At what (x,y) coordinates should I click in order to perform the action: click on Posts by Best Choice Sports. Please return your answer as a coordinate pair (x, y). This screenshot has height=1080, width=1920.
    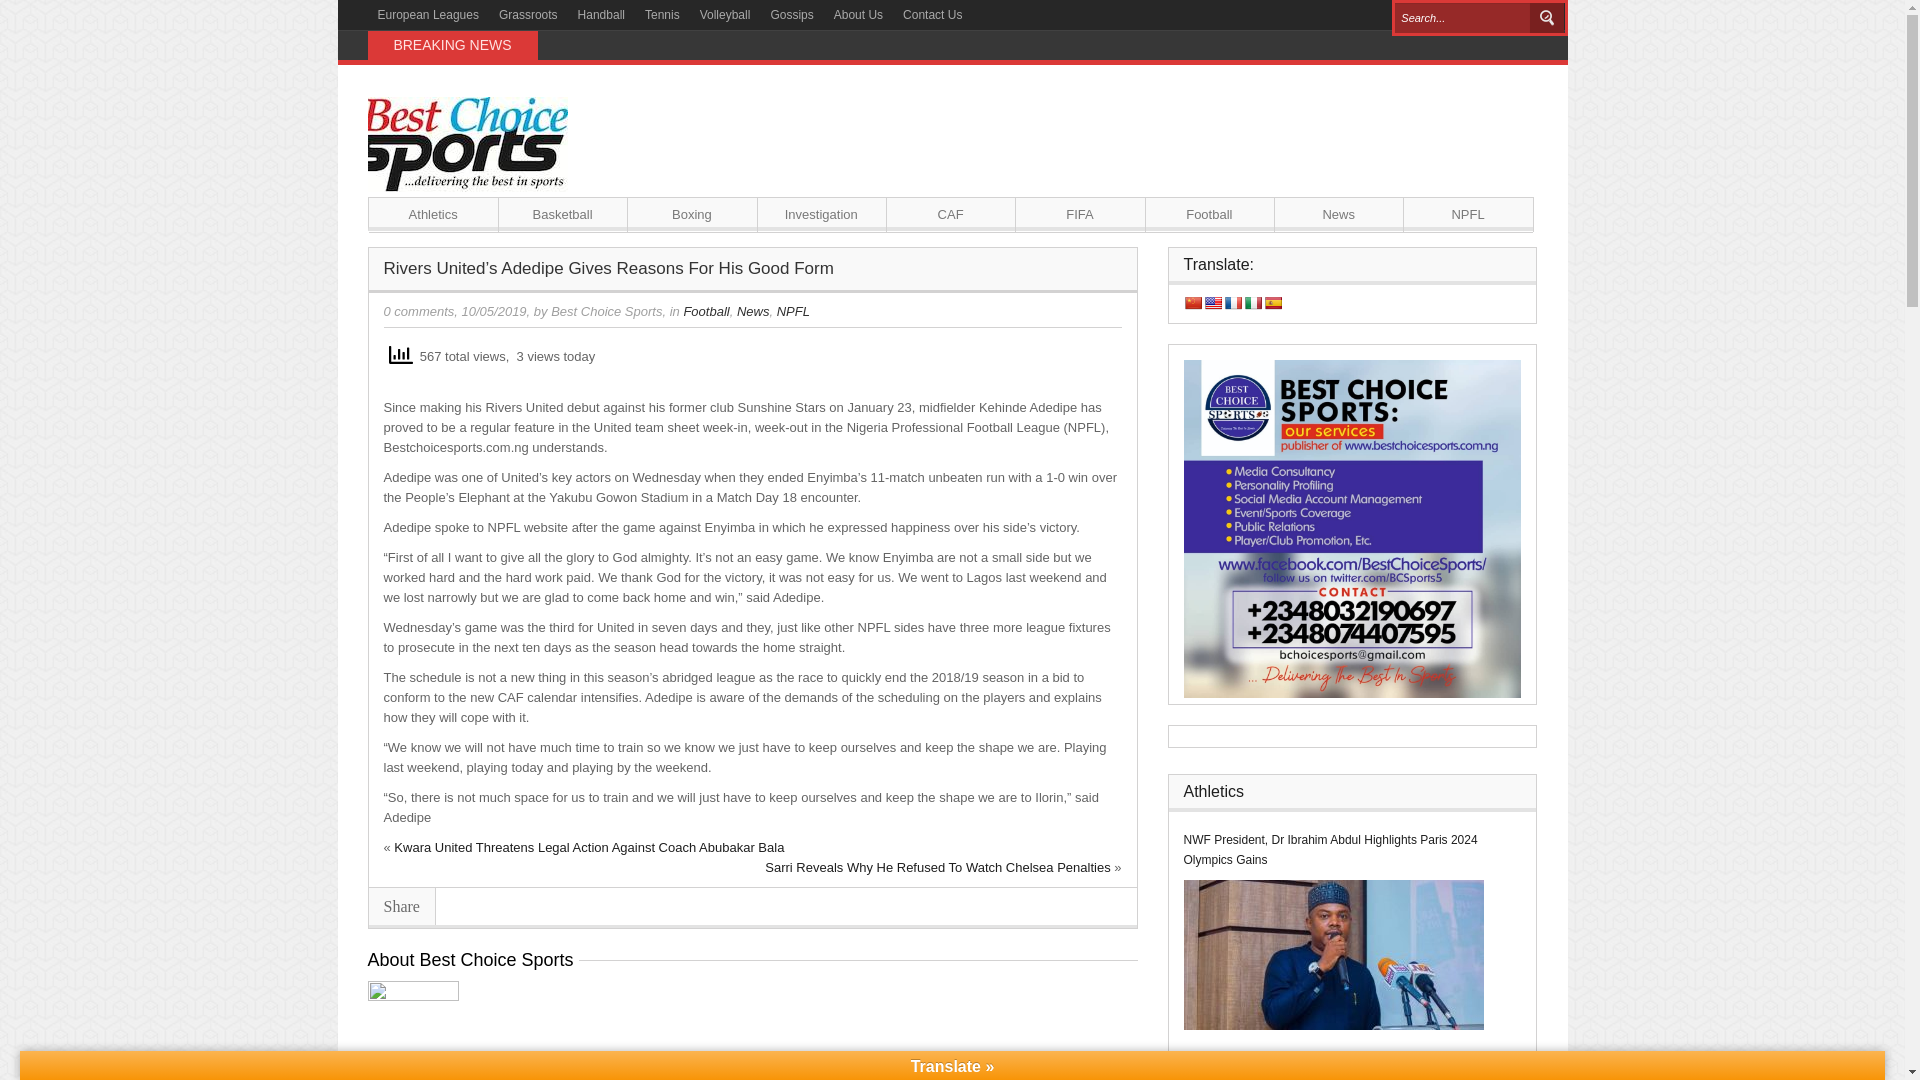
    Looking at the image, I should click on (606, 310).